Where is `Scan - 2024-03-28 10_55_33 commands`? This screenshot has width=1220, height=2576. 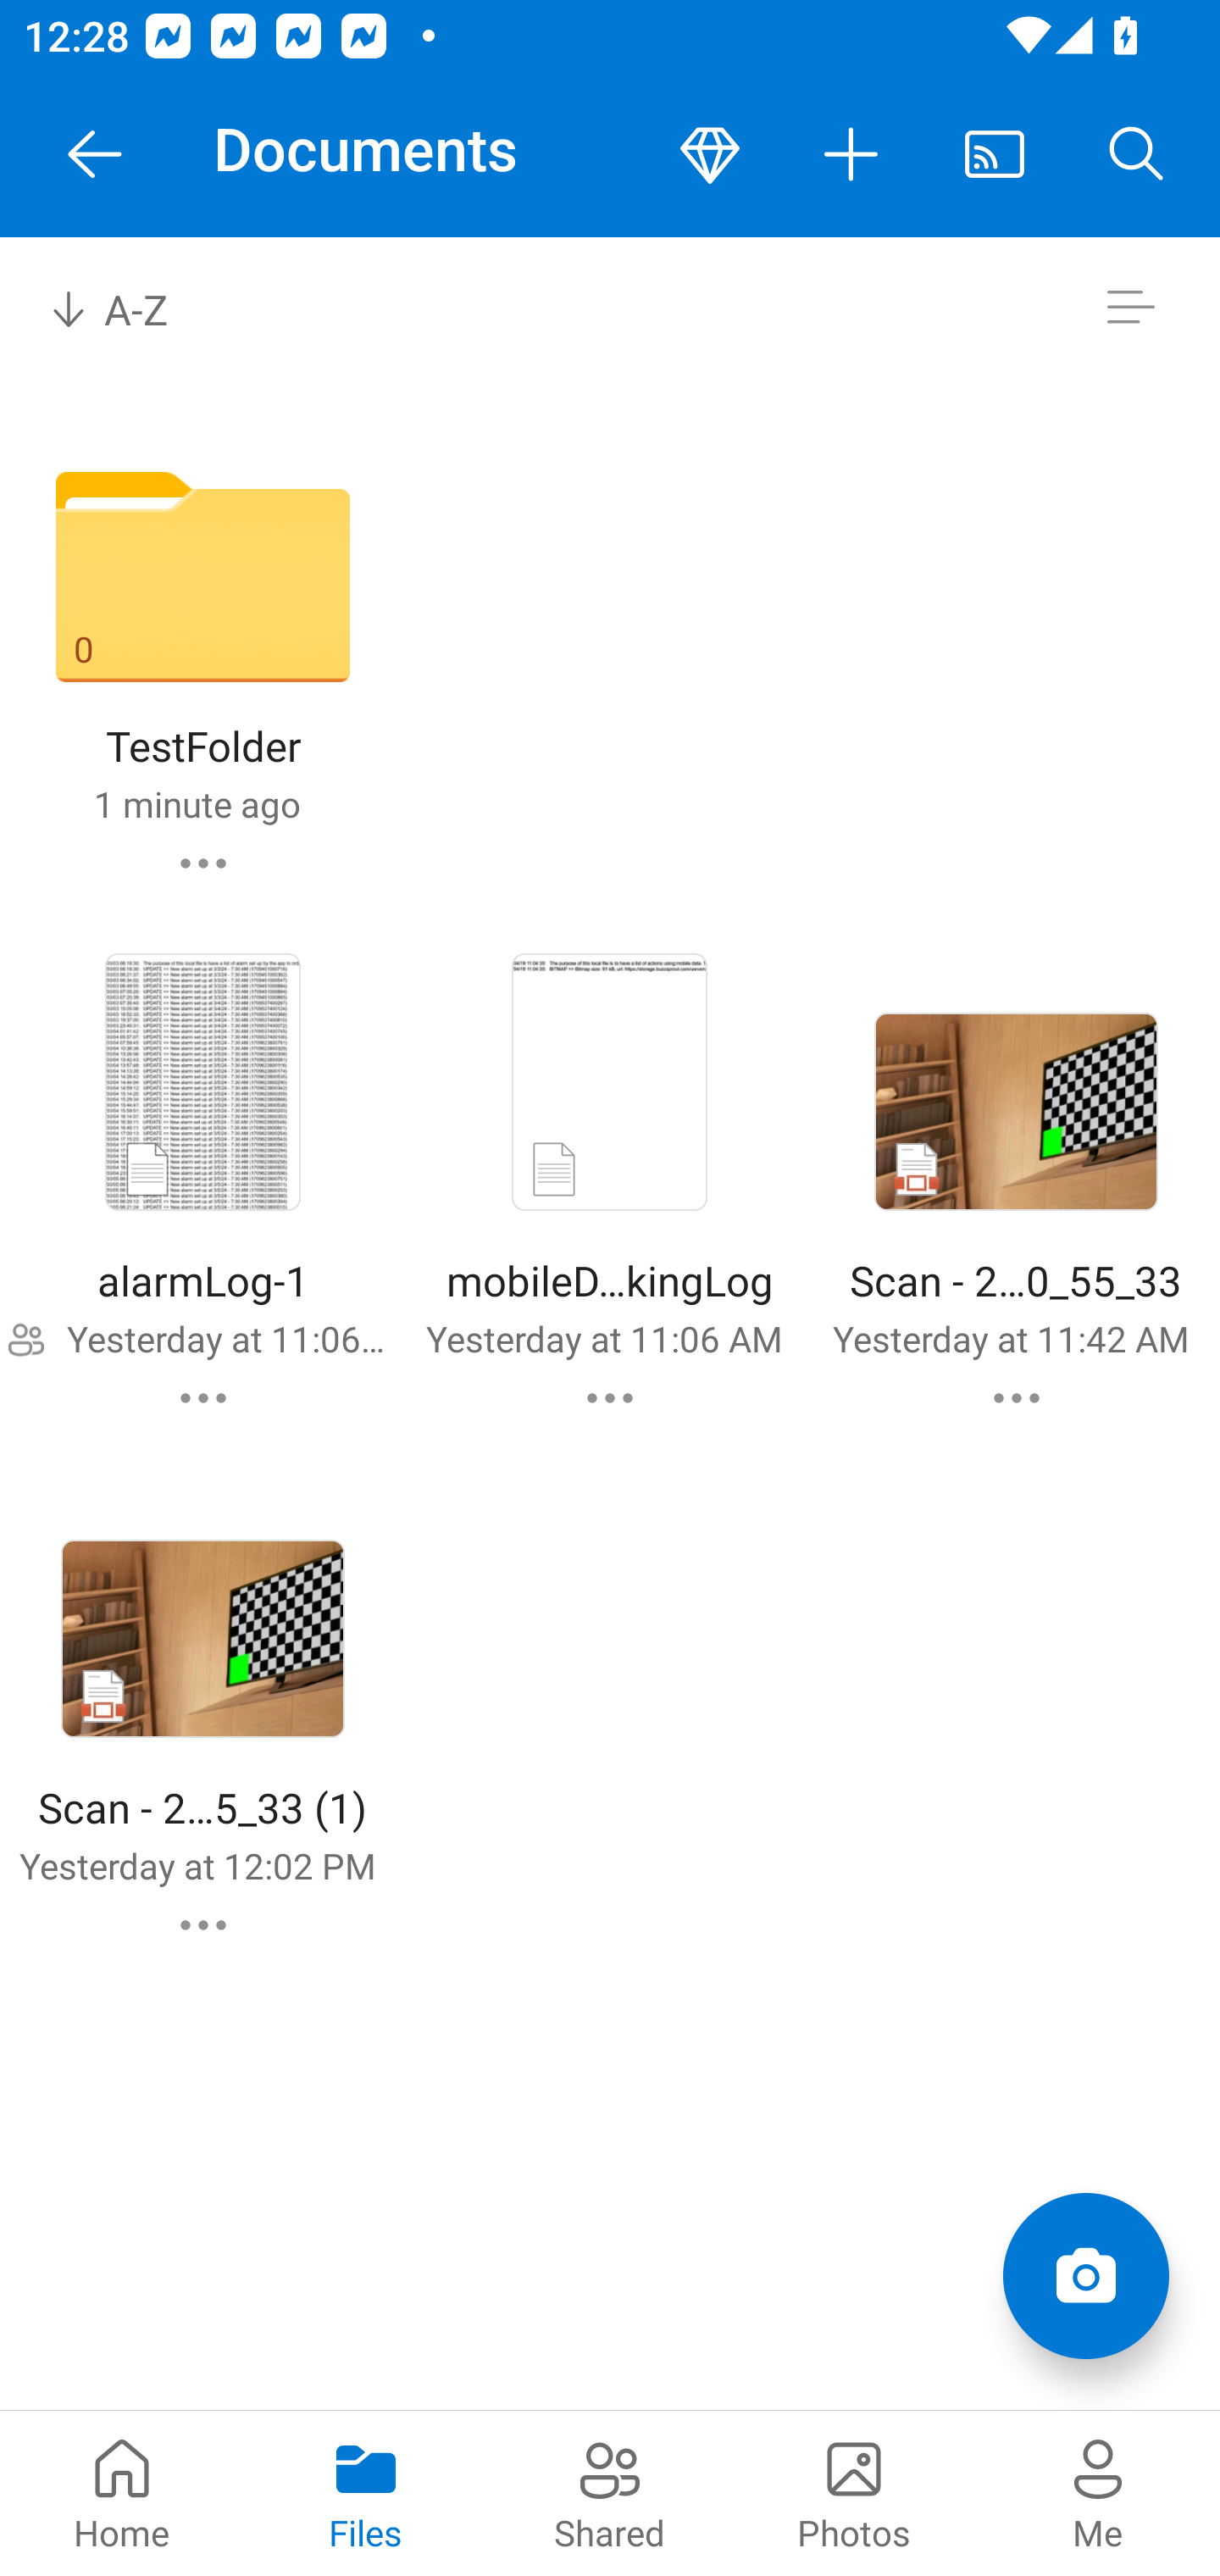 Scan - 2024-03-28 10_55_33 commands is located at coordinates (1016, 1398).